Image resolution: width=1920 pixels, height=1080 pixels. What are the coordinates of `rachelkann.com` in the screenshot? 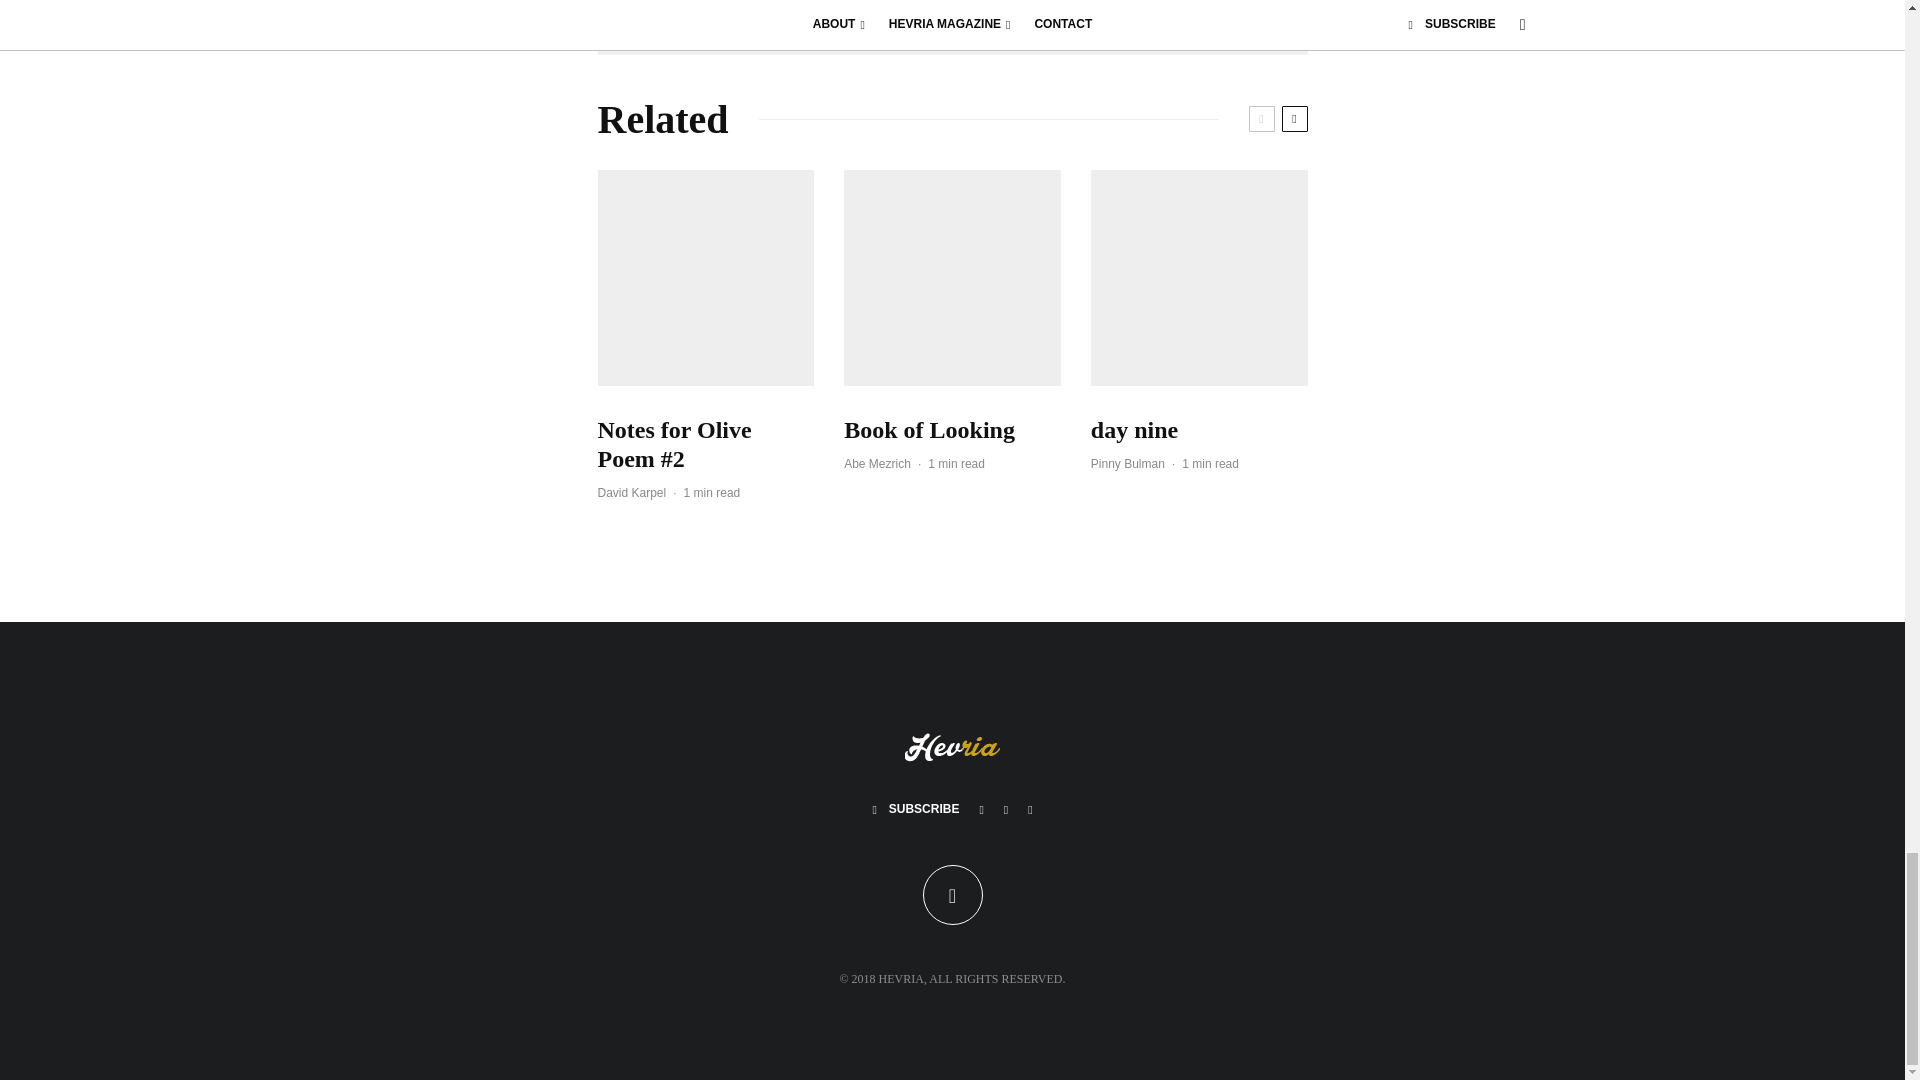 It's located at (935, 2).